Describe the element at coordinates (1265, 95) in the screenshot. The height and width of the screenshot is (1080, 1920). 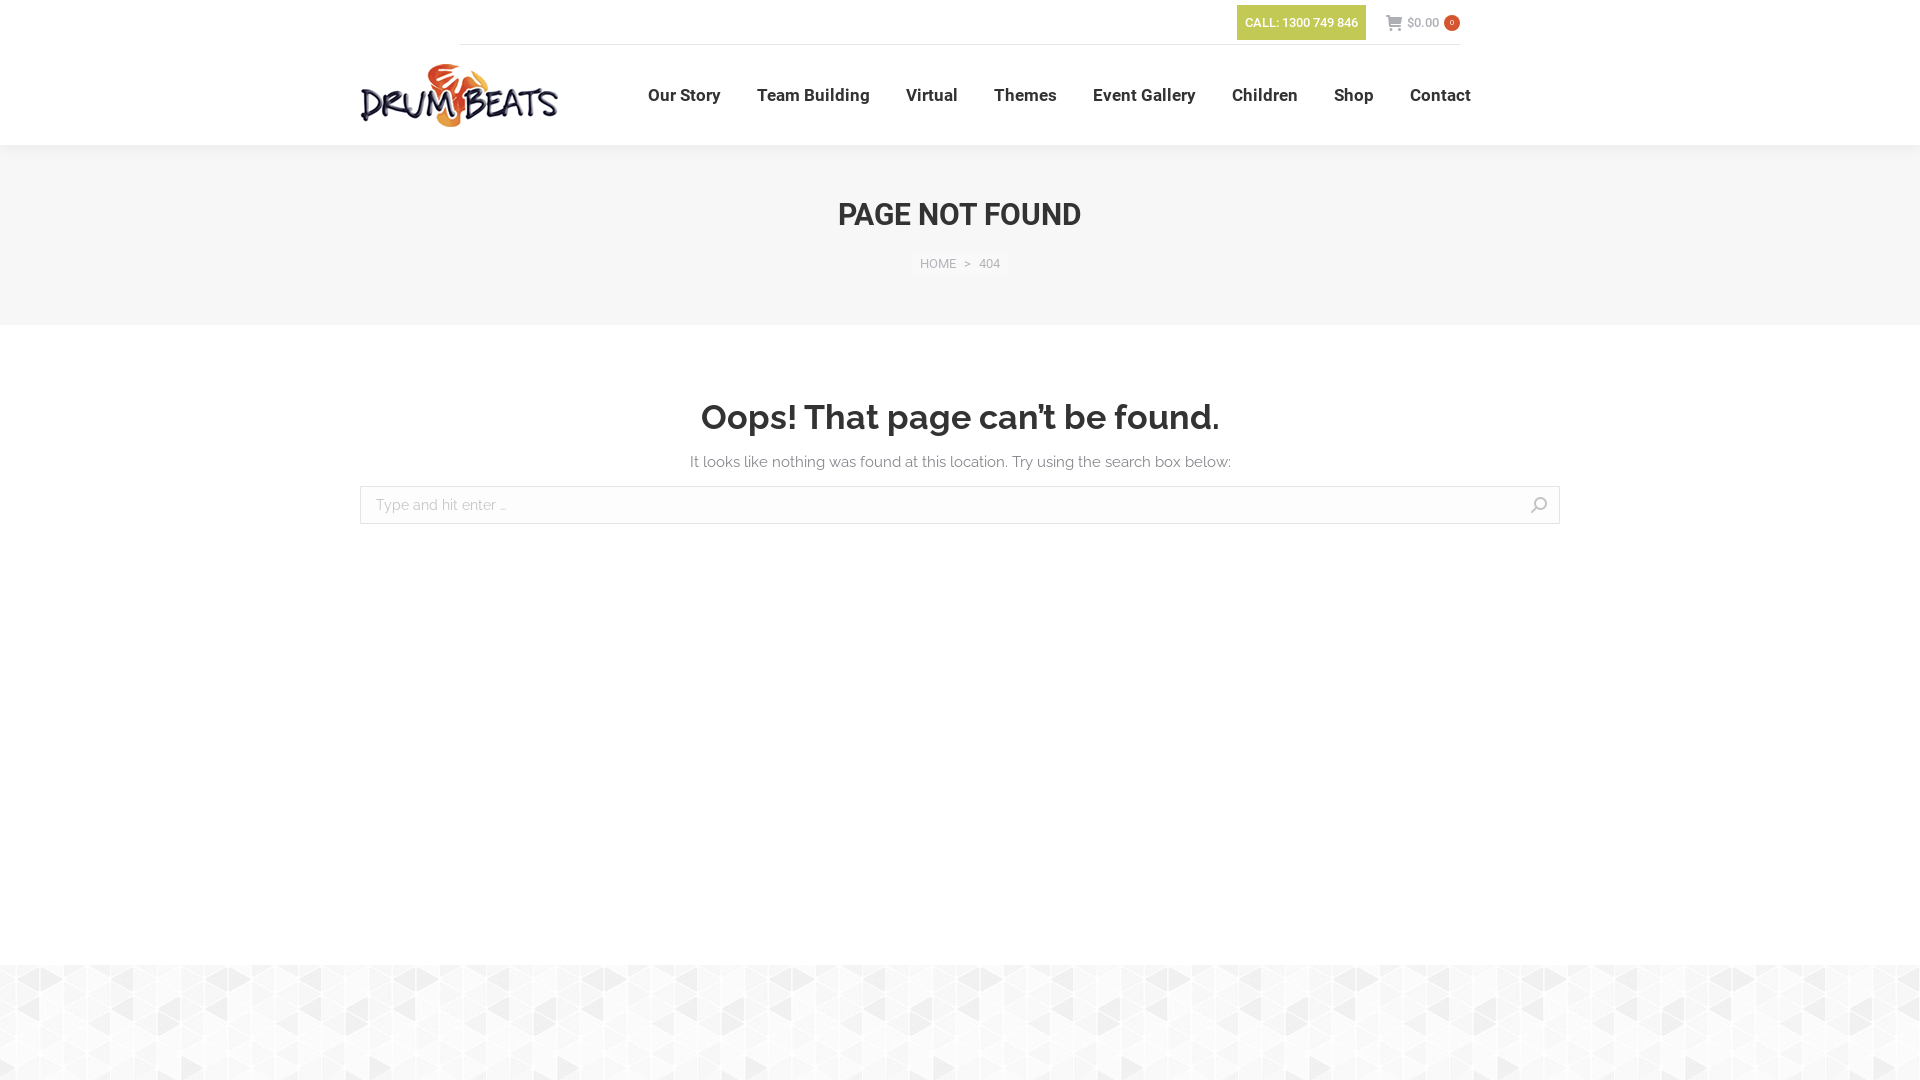
I see `Children` at that location.